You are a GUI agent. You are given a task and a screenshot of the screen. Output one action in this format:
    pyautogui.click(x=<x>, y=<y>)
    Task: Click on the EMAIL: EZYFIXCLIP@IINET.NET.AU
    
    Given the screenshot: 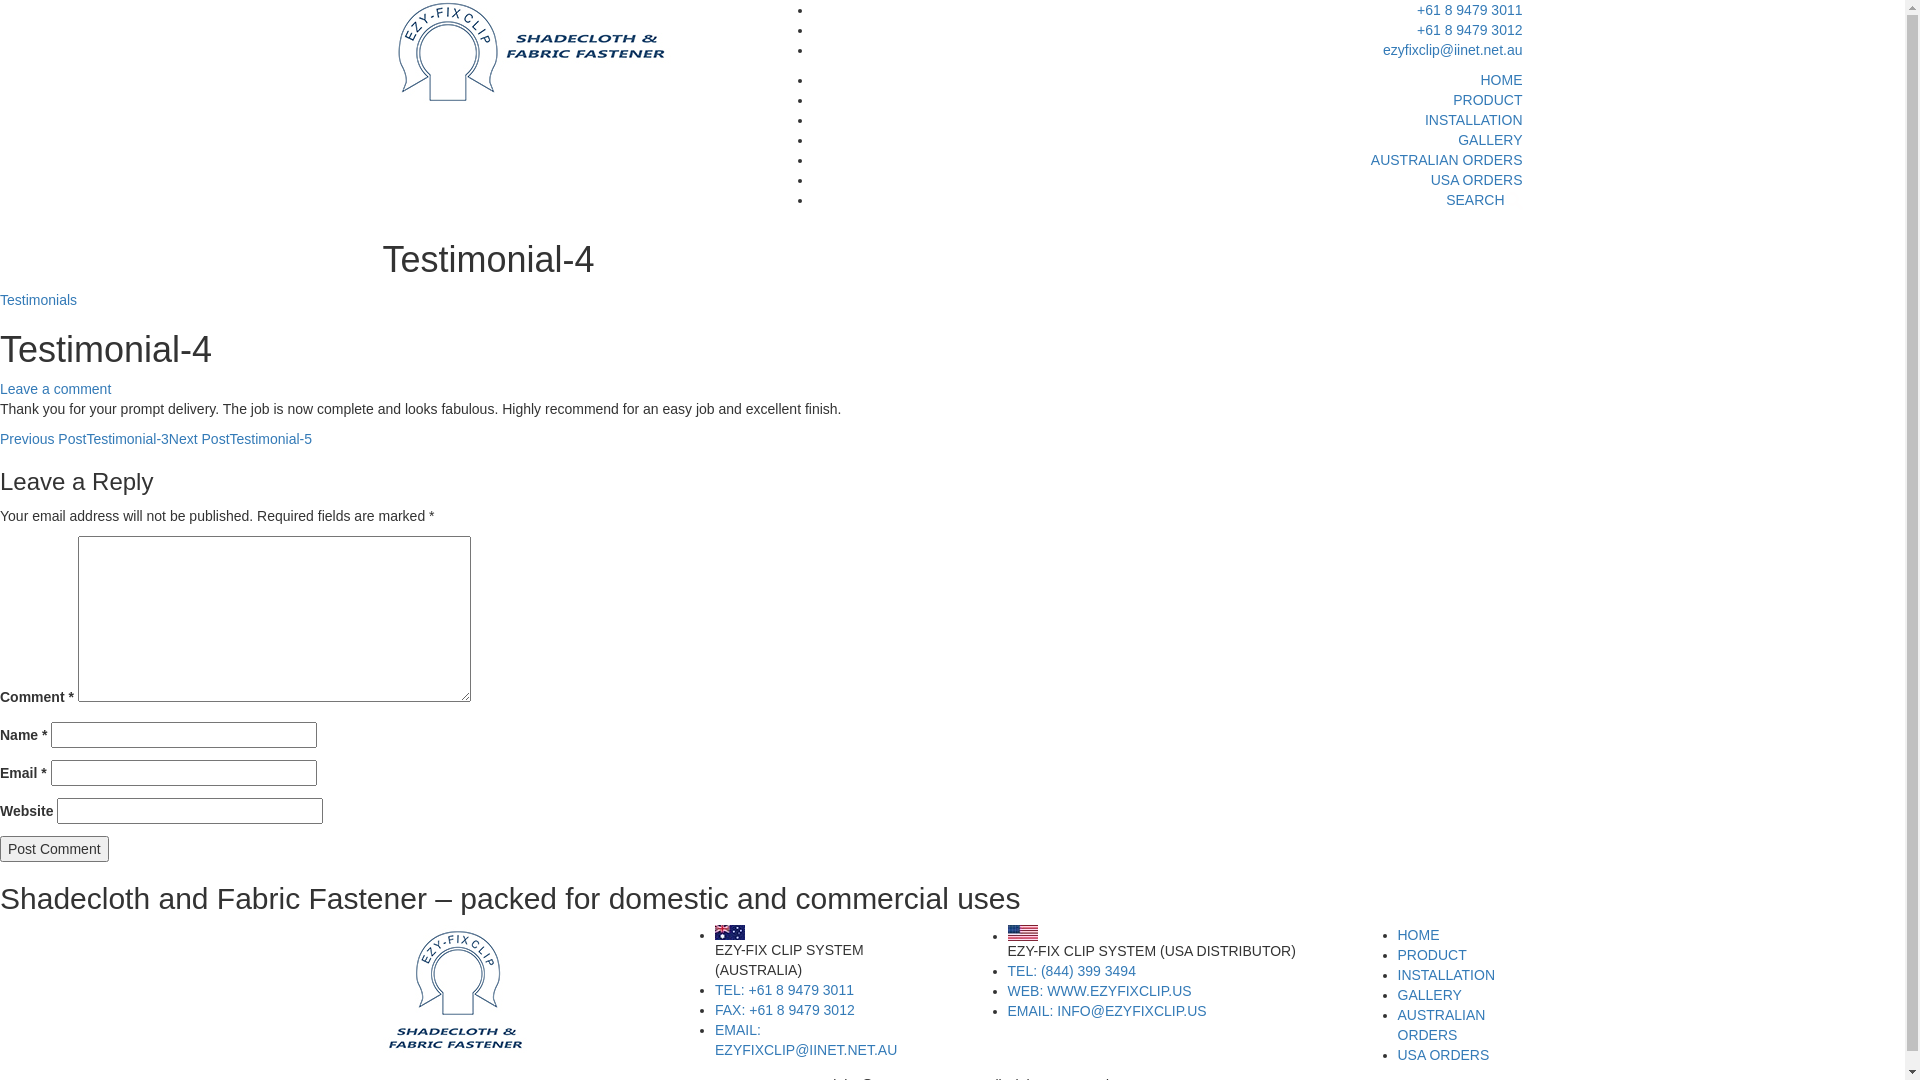 What is the action you would take?
    pyautogui.click(x=806, y=1040)
    